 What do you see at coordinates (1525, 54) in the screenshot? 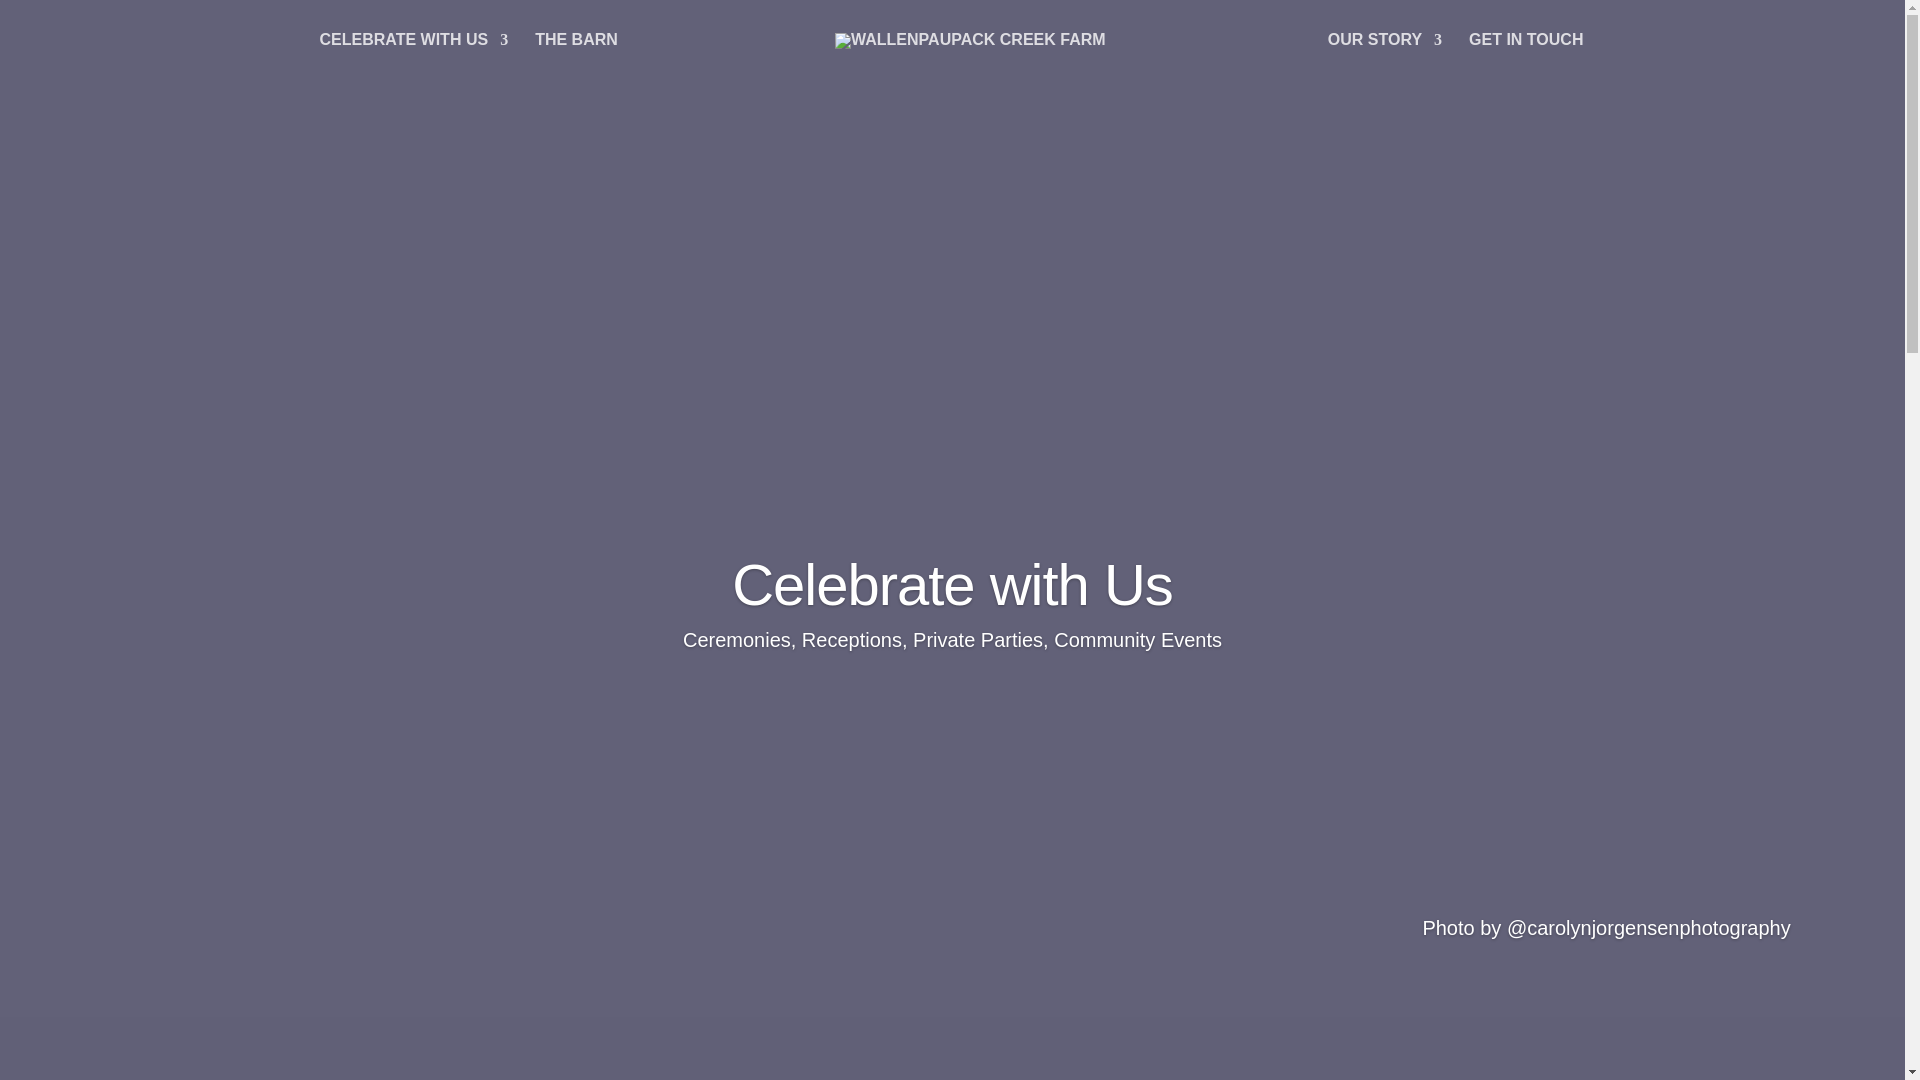
I see `GET IN TOUCH` at bounding box center [1525, 54].